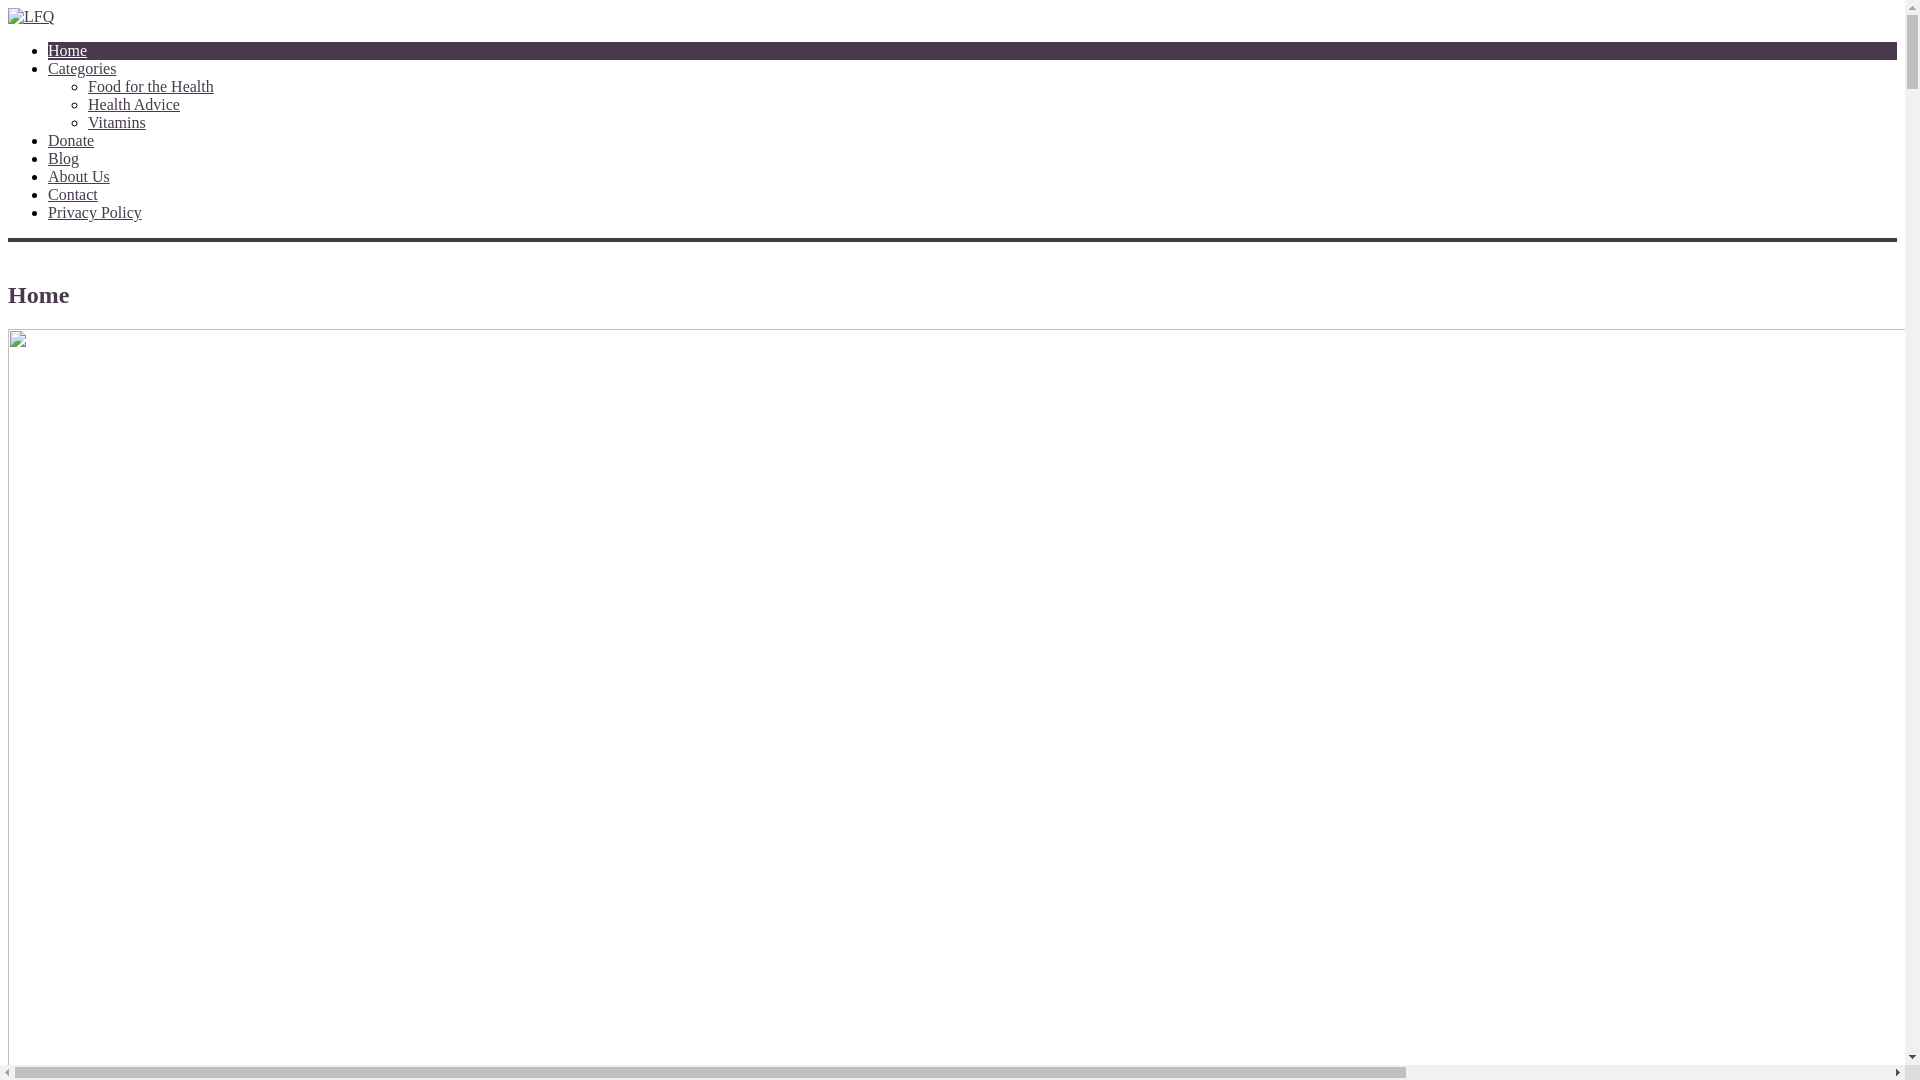 The image size is (1920, 1080). I want to click on About Us, so click(79, 176).